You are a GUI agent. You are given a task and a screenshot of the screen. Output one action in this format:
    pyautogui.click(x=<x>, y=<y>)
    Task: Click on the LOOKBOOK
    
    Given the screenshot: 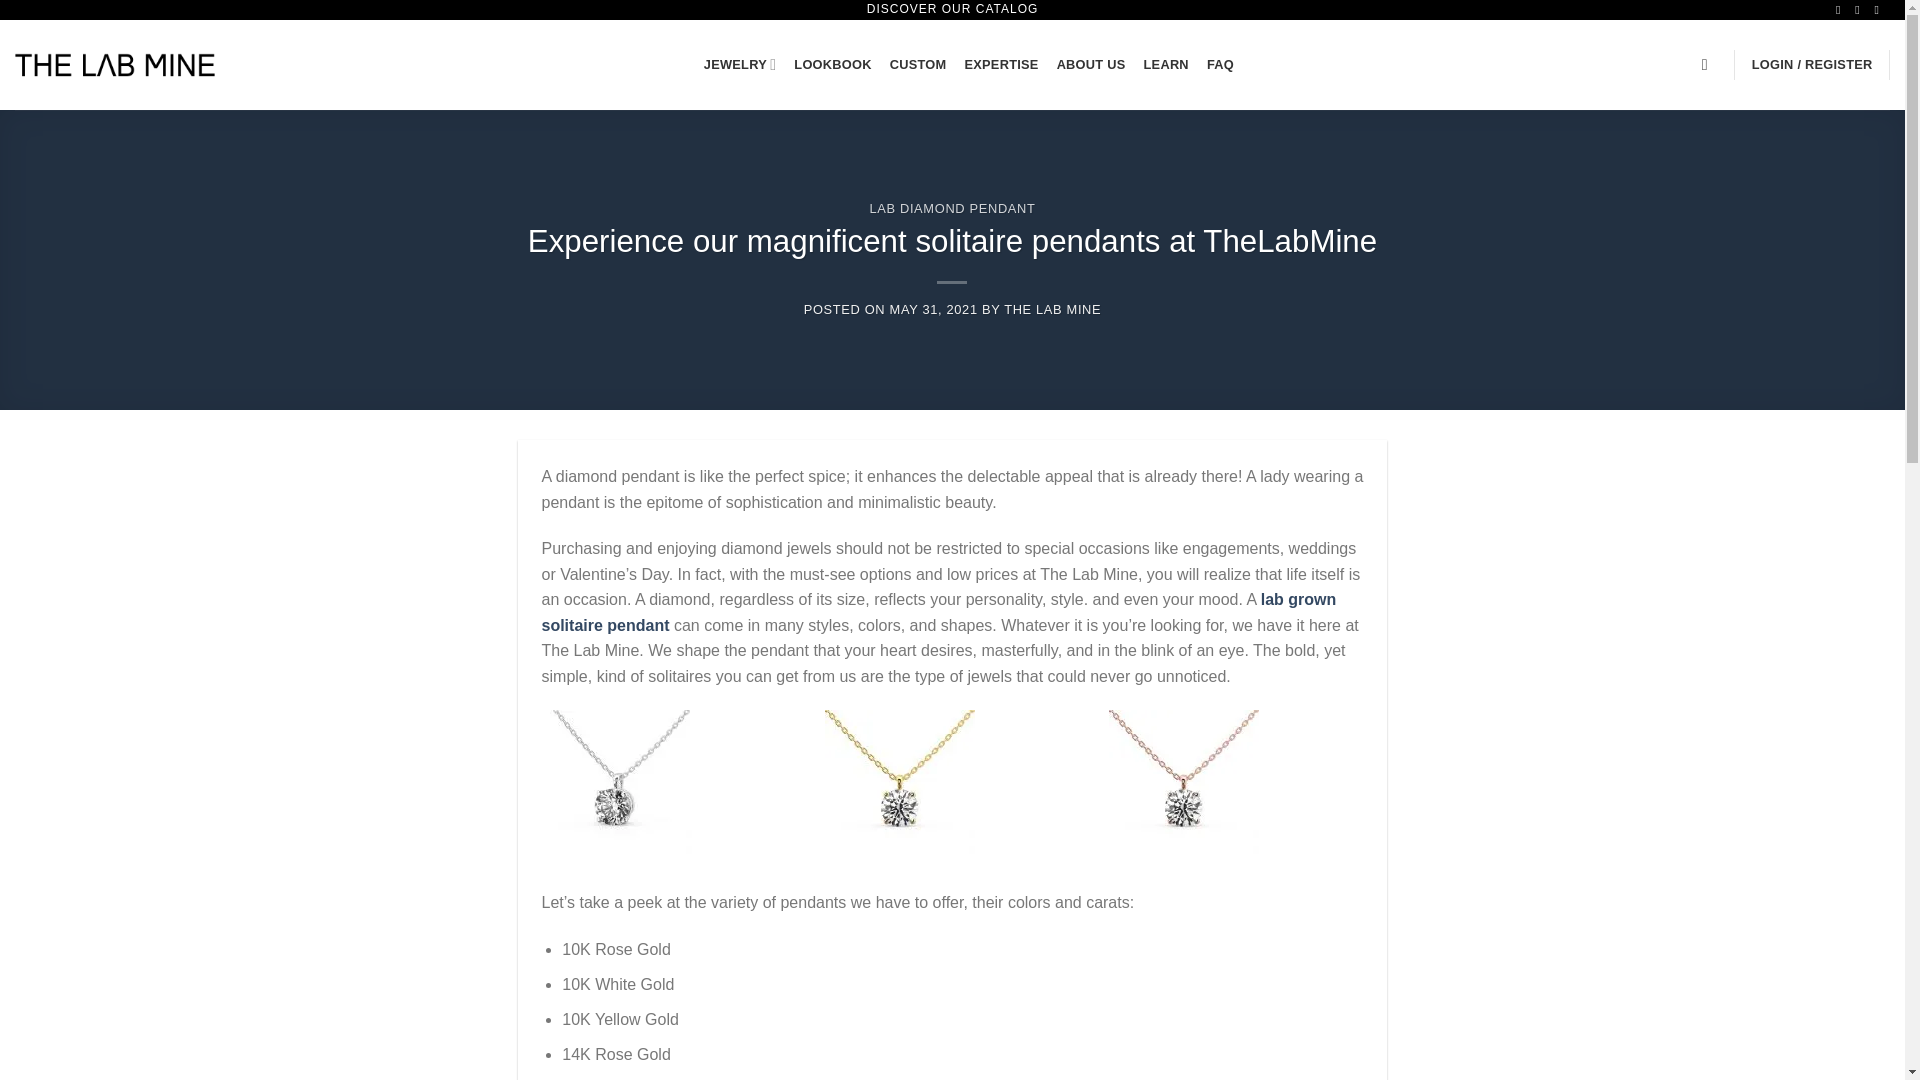 What is the action you would take?
    pyautogui.click(x=832, y=65)
    